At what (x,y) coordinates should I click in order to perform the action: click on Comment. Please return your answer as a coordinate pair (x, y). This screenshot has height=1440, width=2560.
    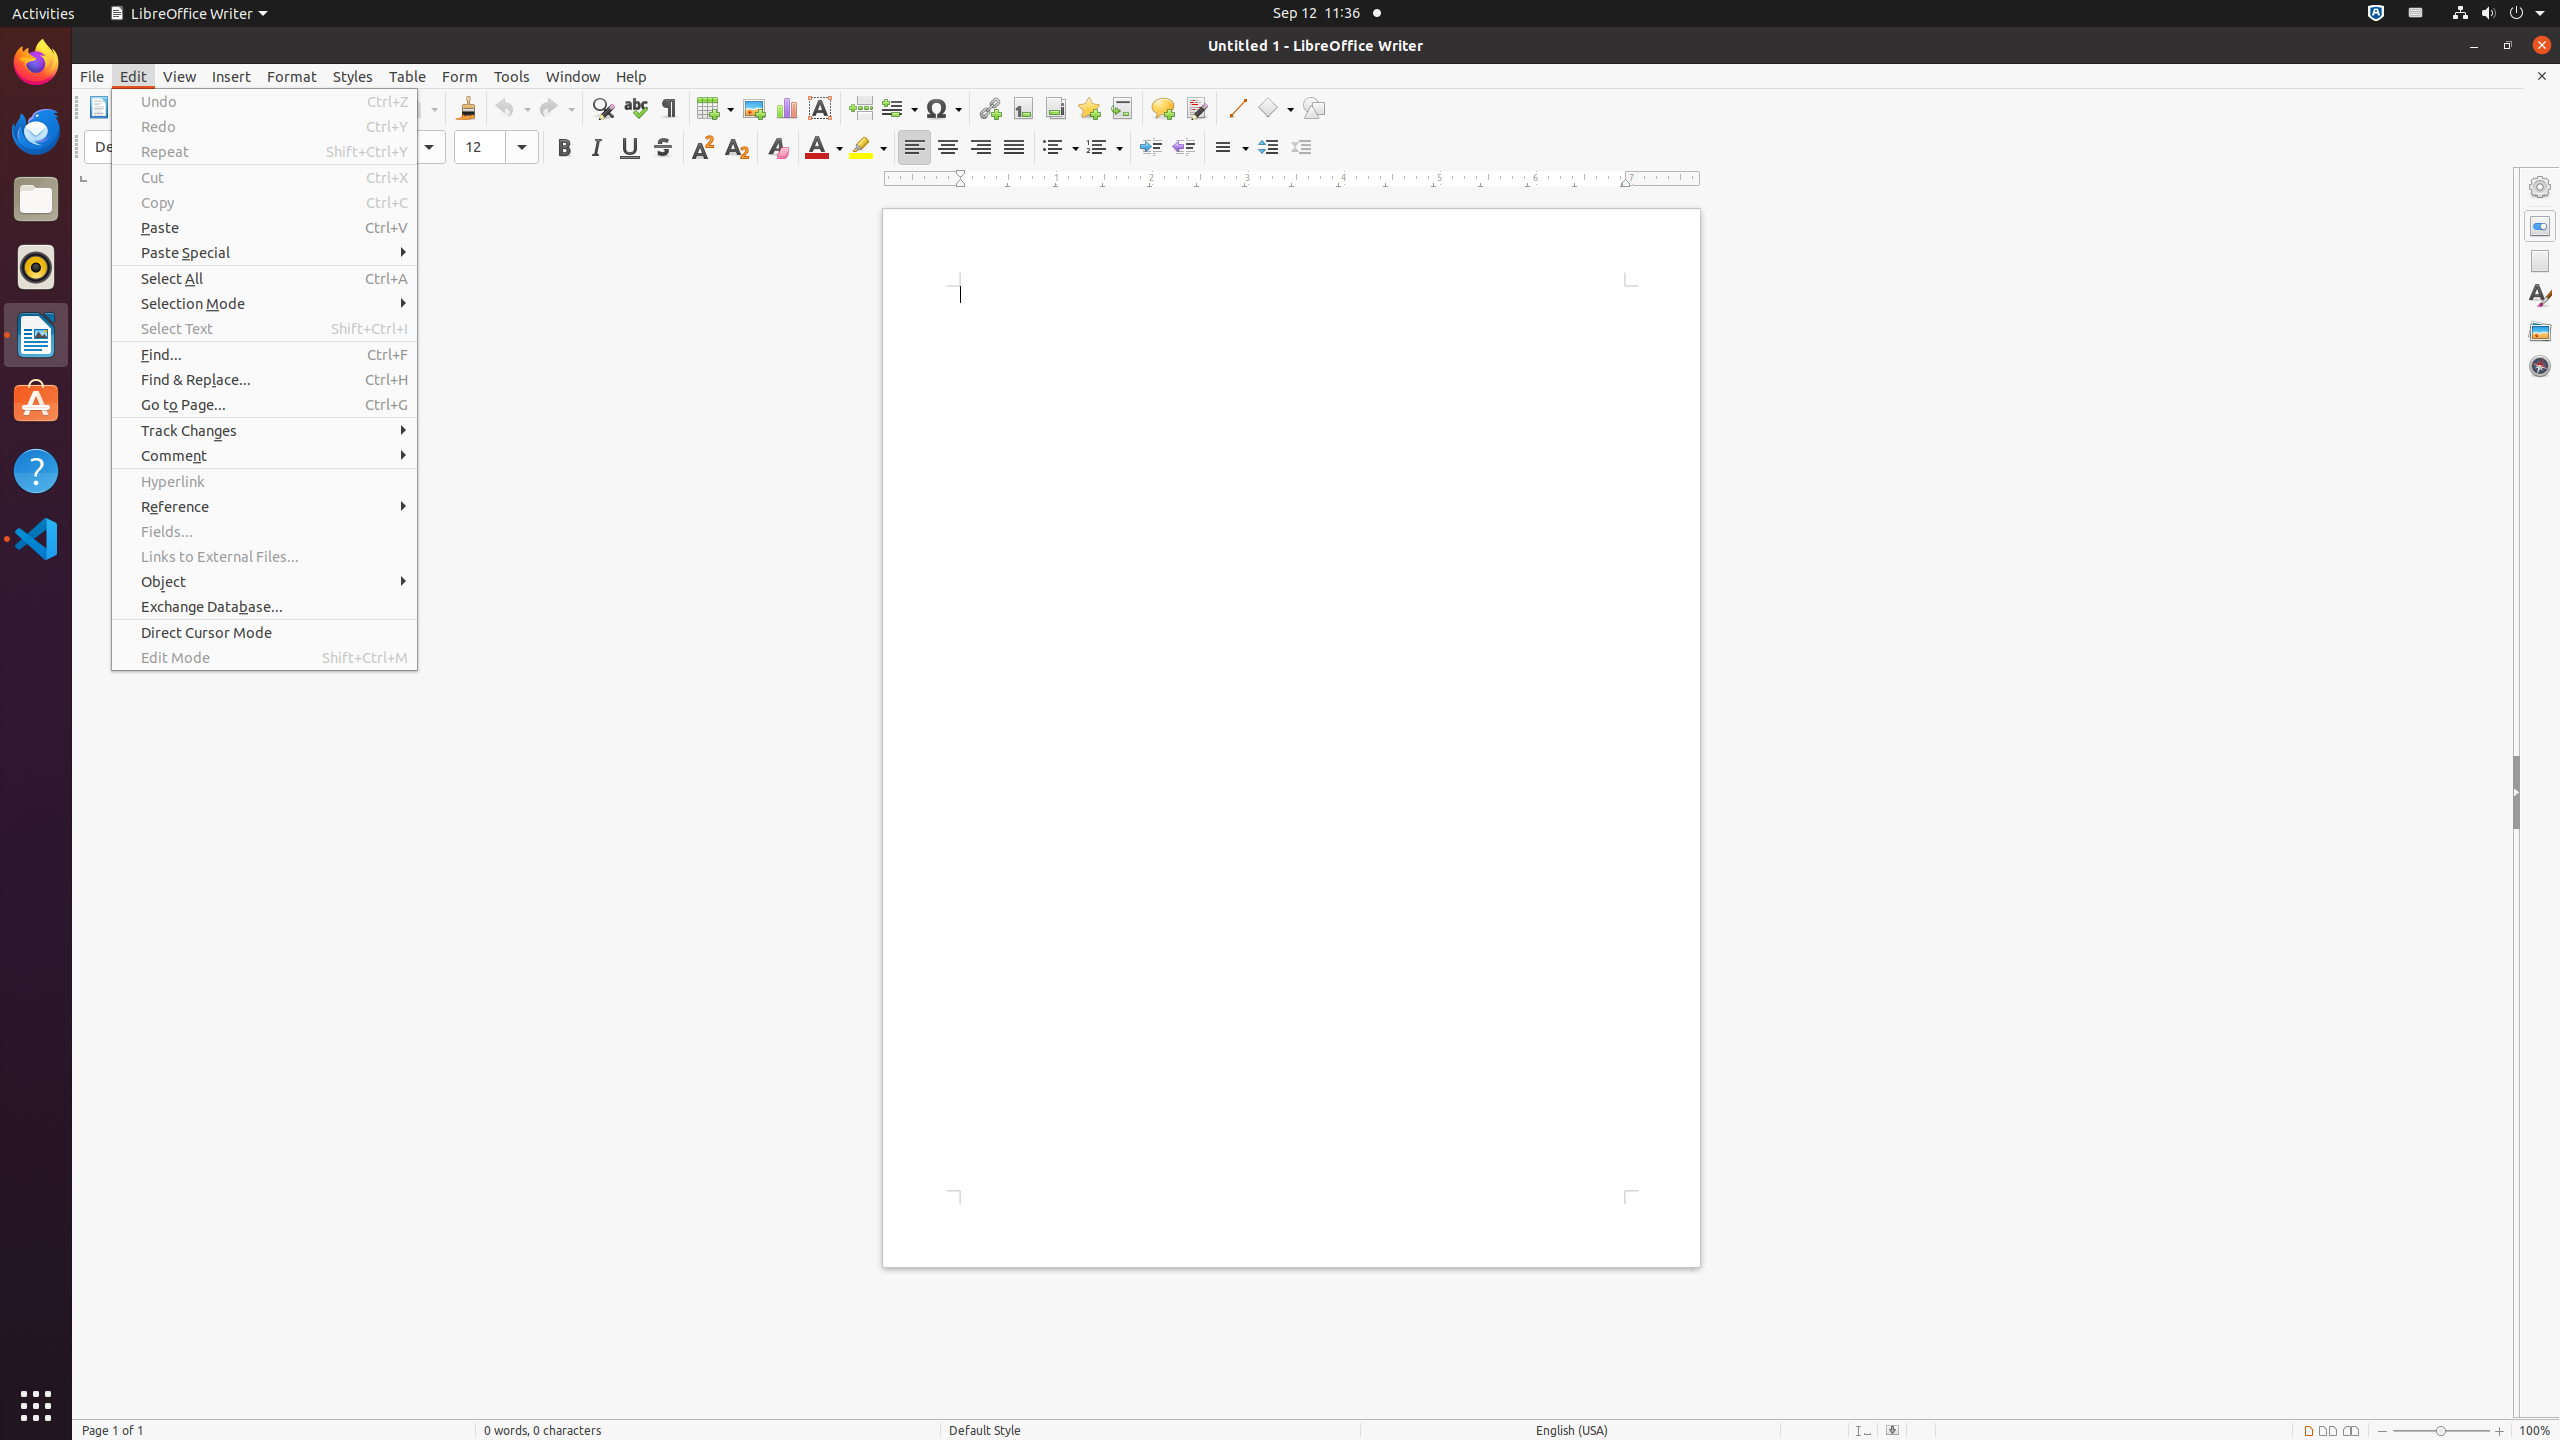
    Looking at the image, I should click on (1162, 108).